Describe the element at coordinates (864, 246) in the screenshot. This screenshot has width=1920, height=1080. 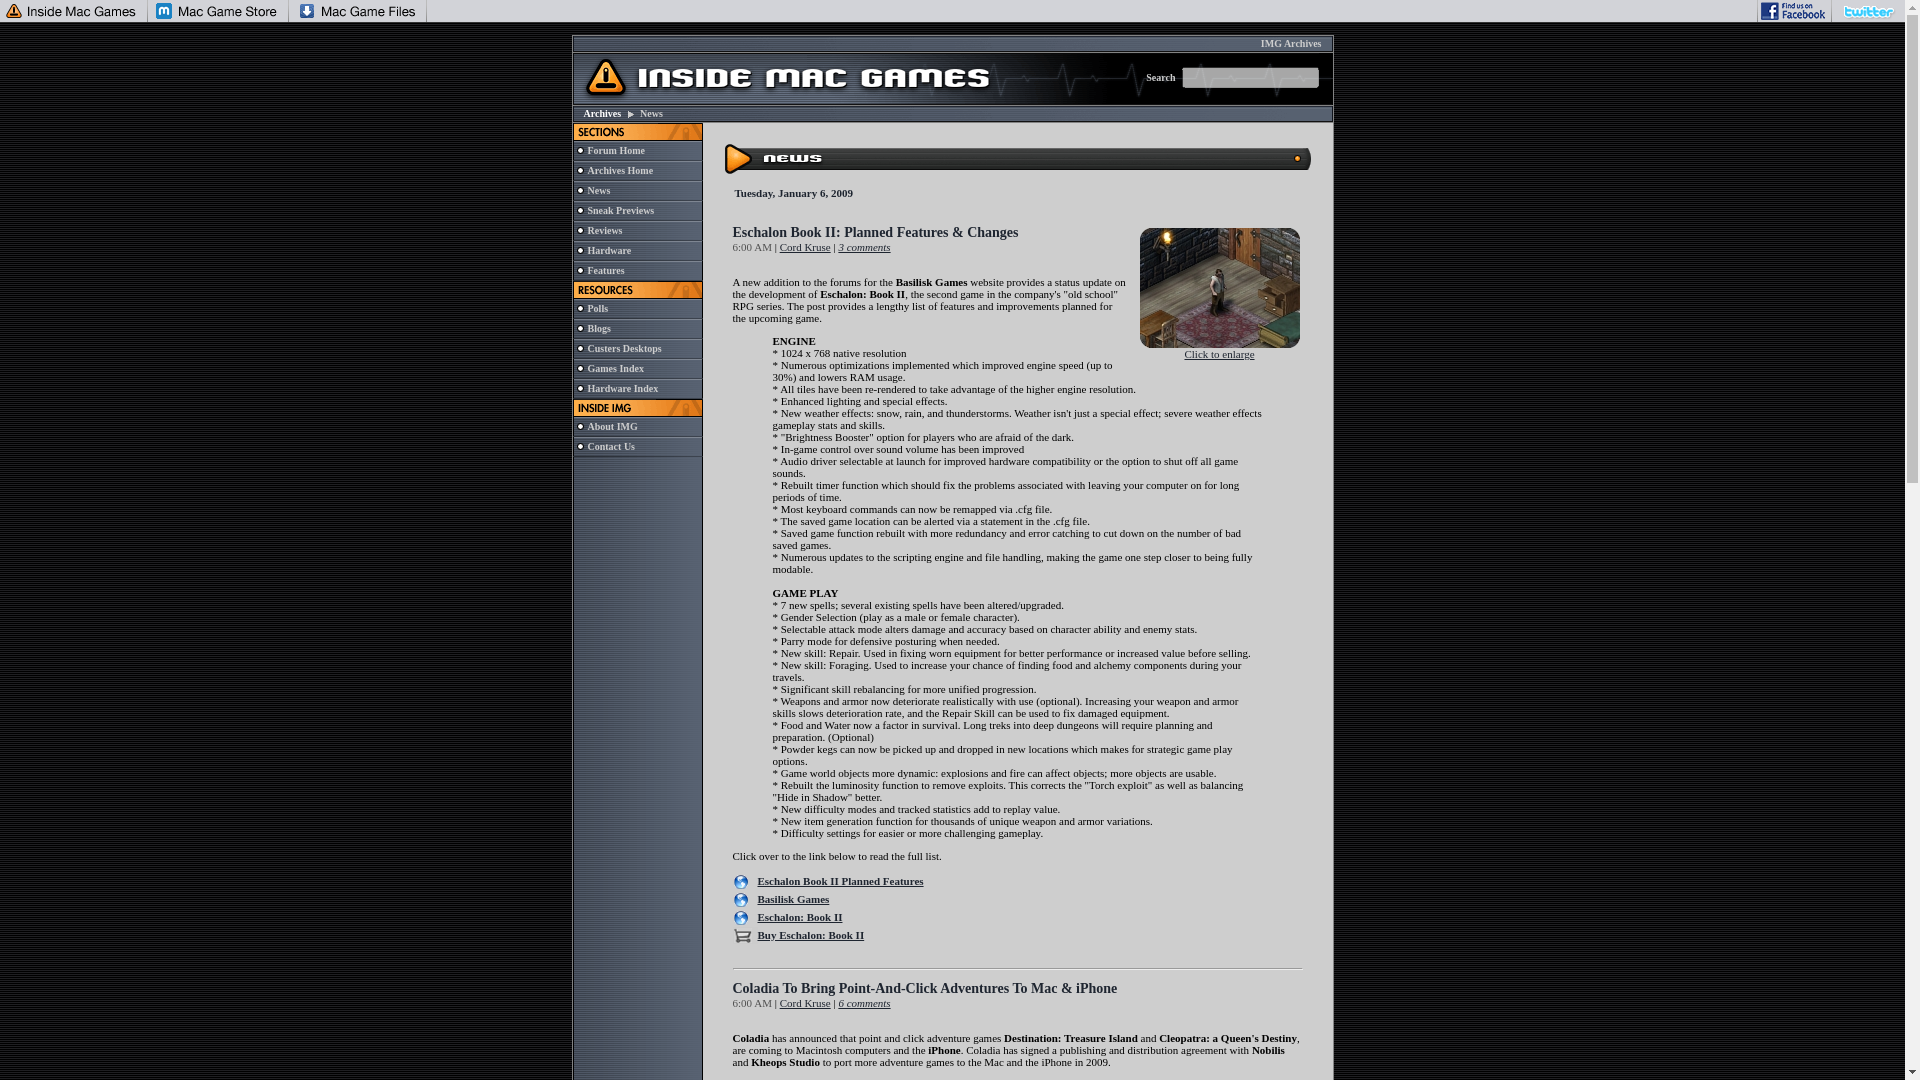
I see `3 comments` at that location.